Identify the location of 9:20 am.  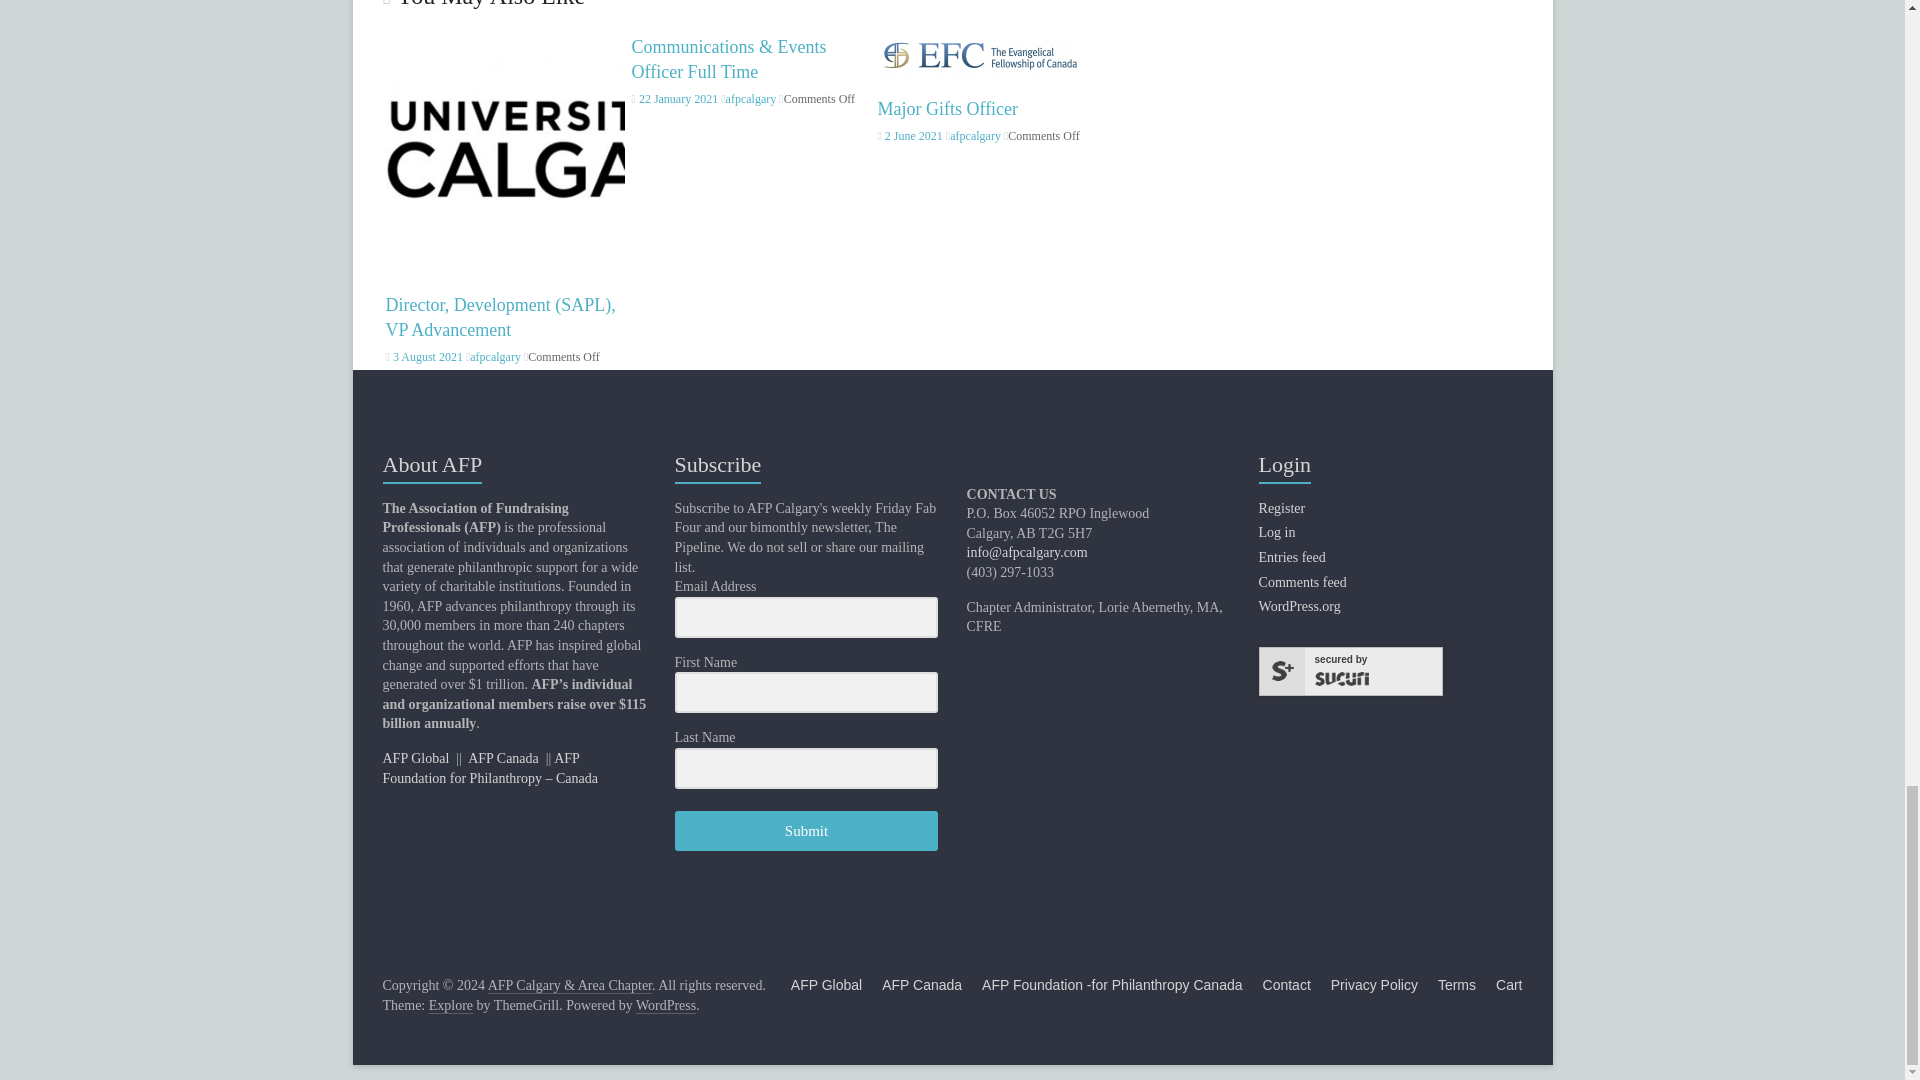
(424, 356).